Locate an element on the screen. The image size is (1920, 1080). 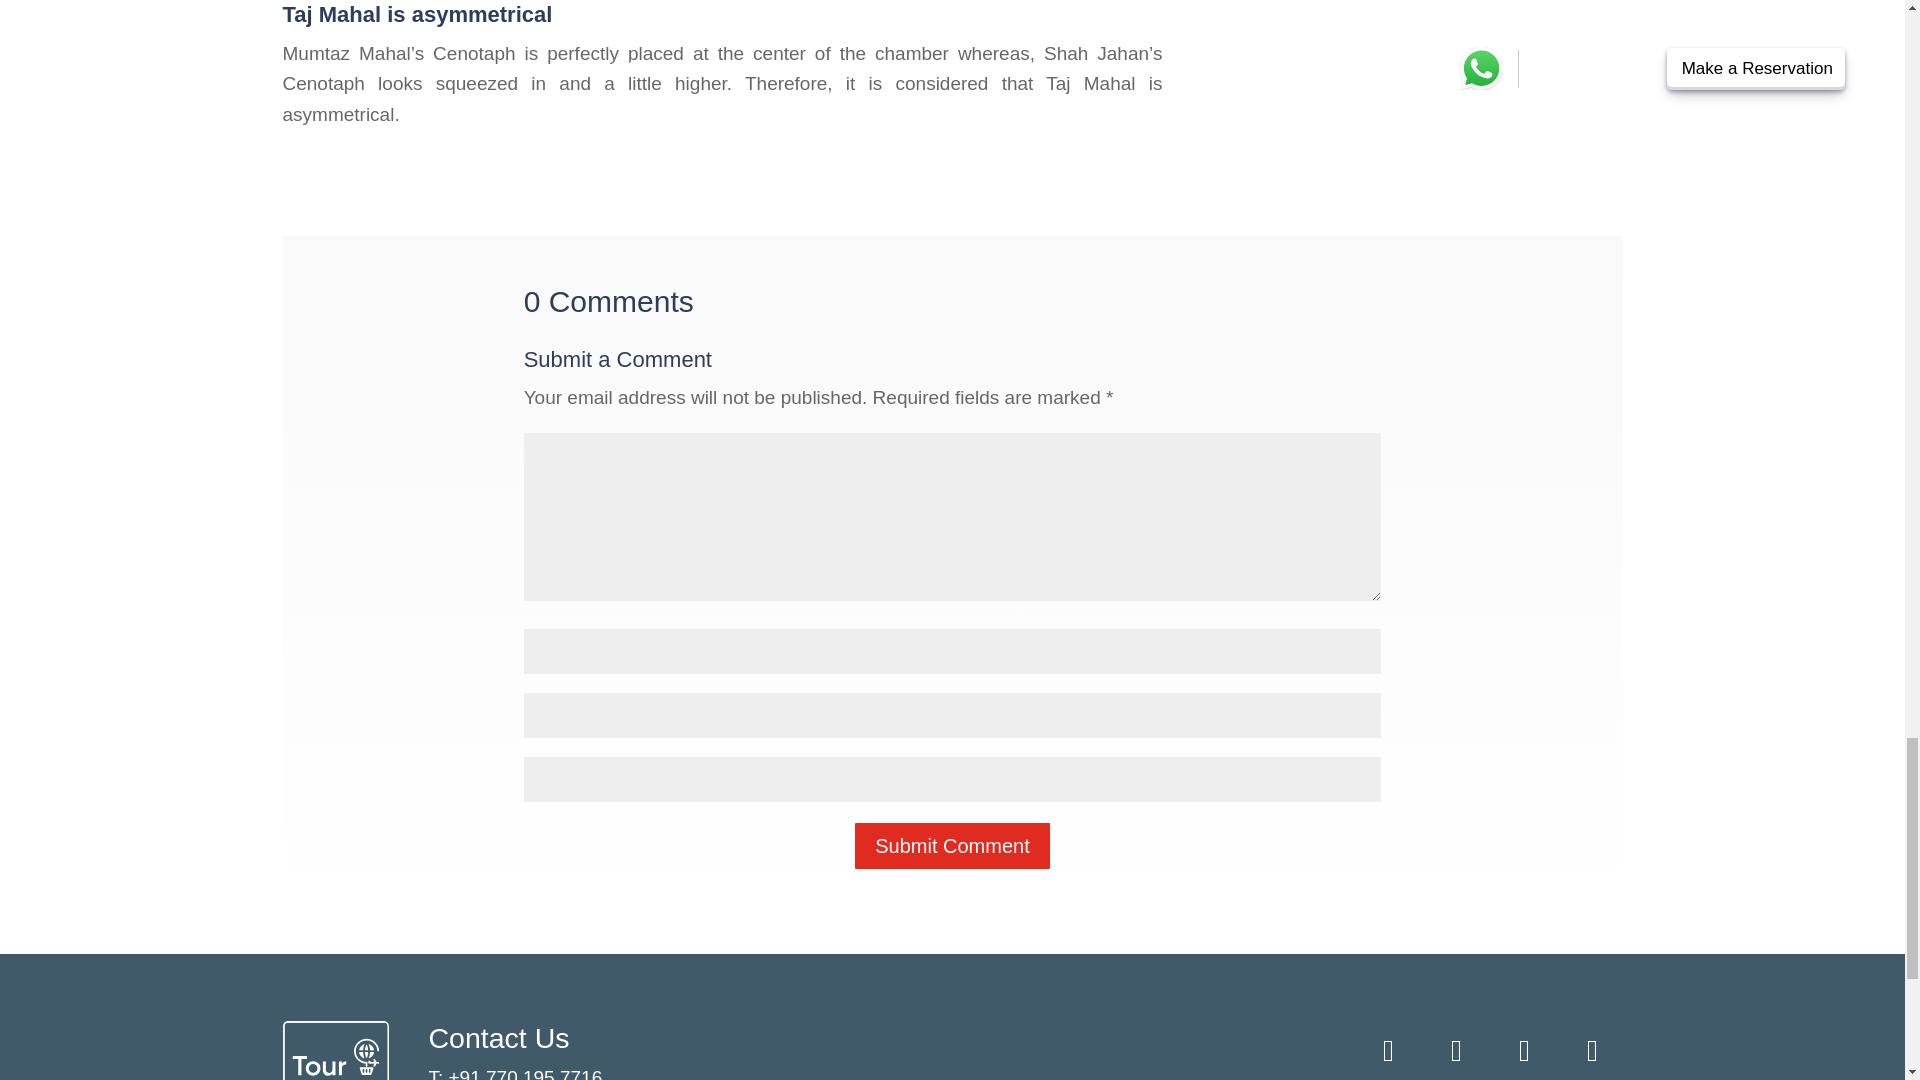
Follow on Facebook is located at coordinates (1388, 1050).